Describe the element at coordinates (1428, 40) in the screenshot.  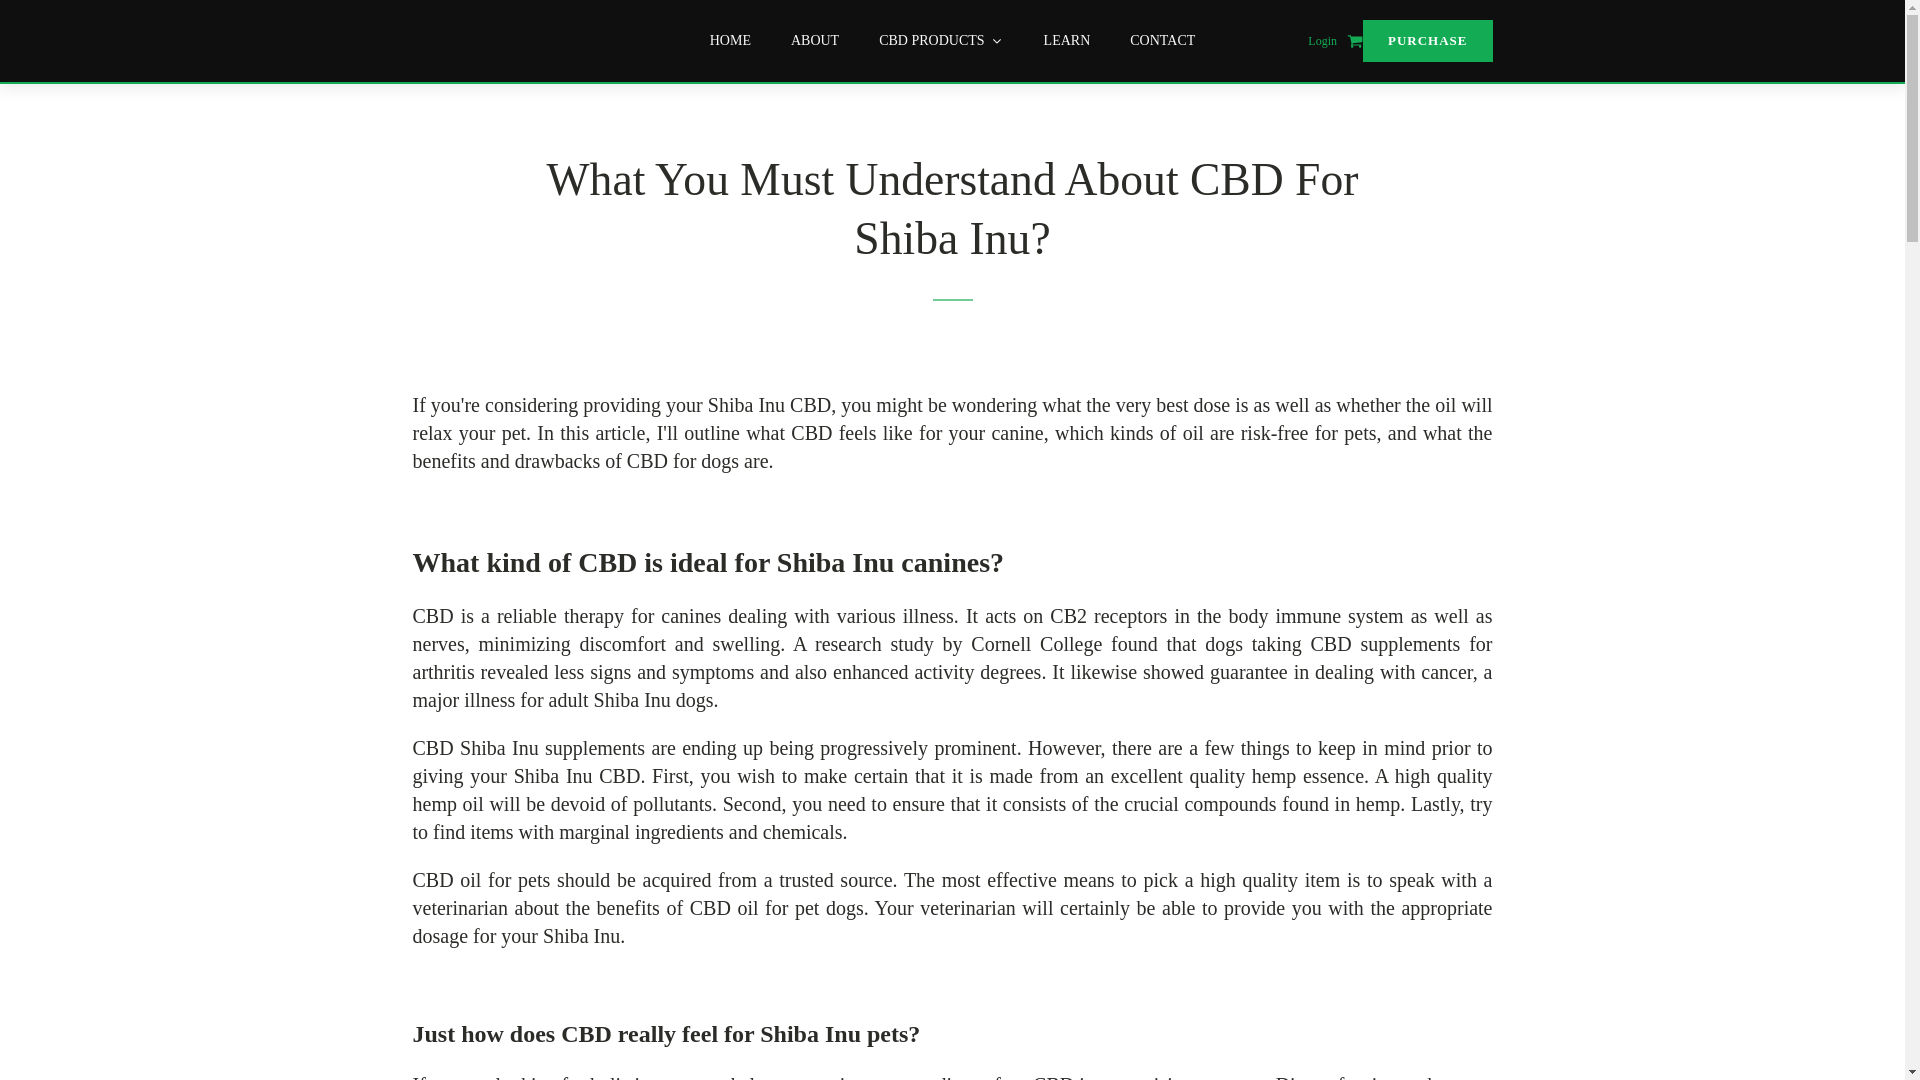
I see `PURCHASE` at that location.